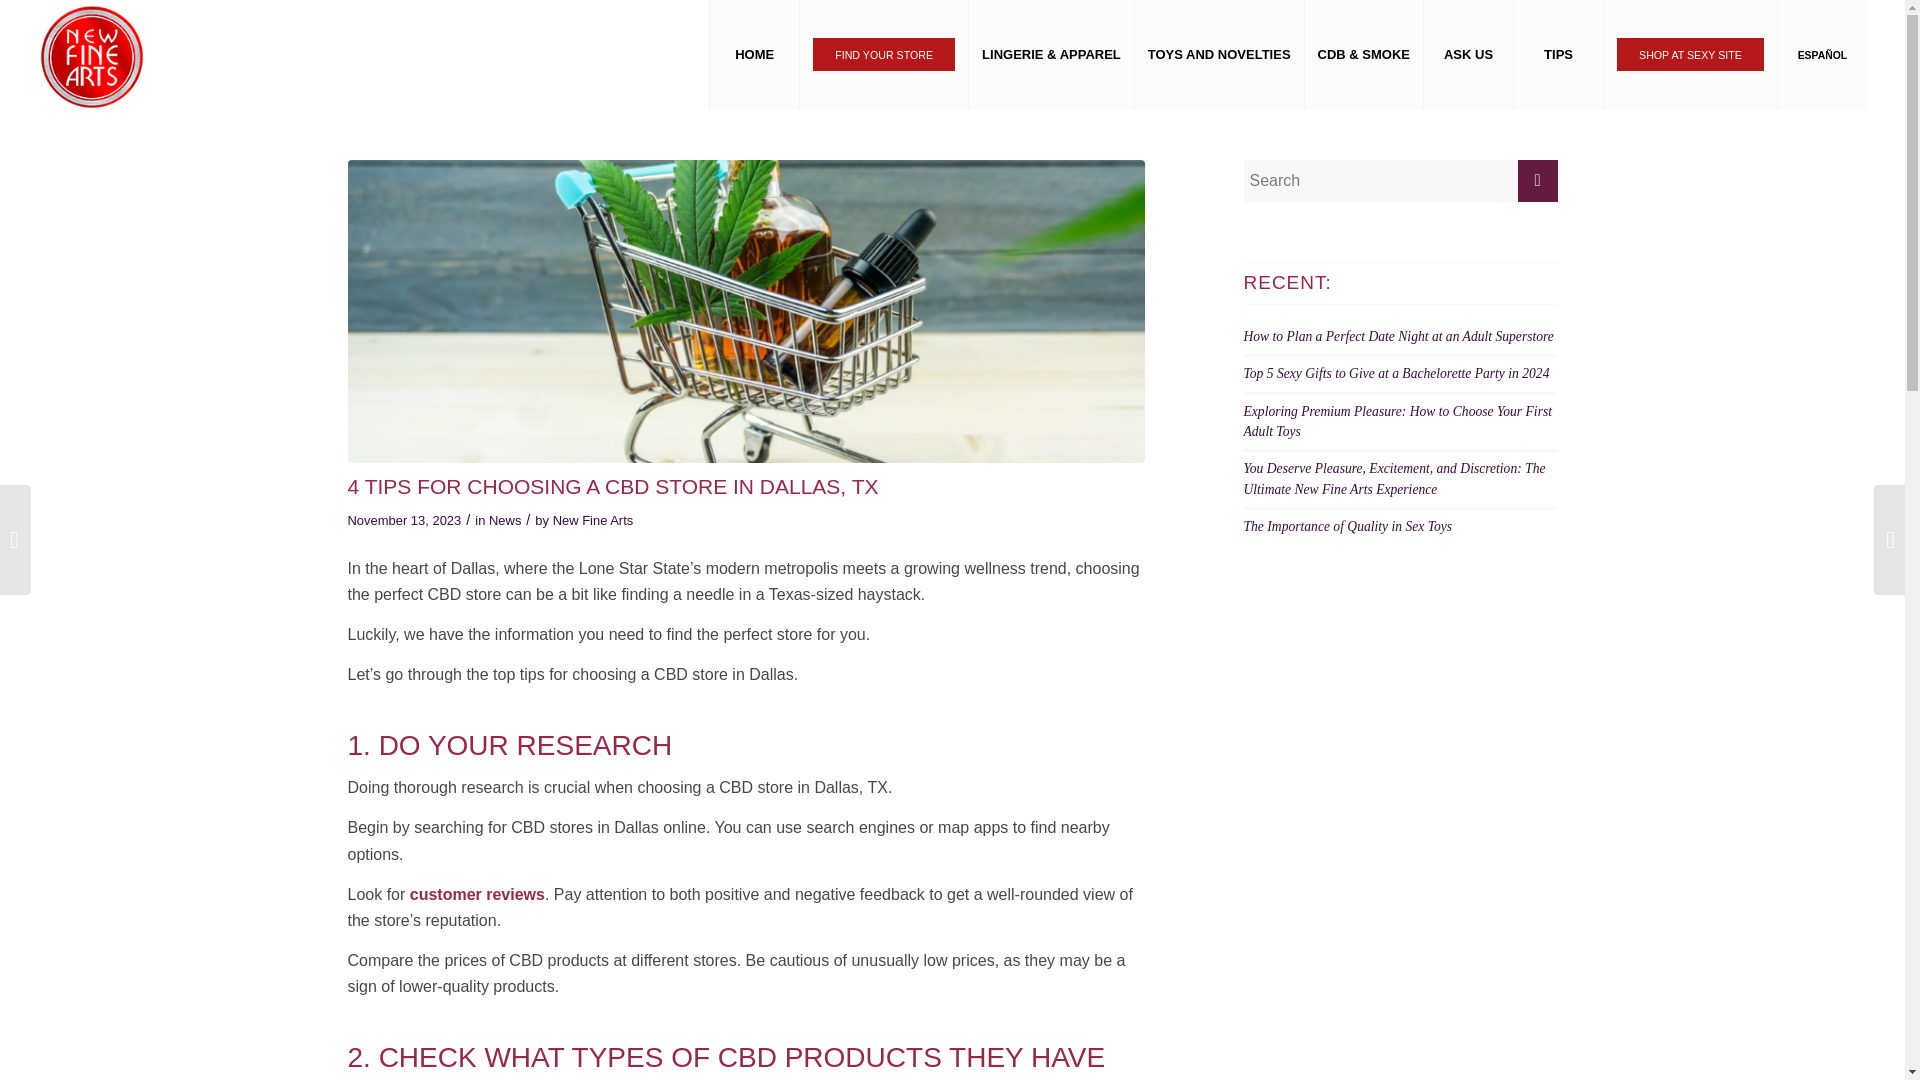 The height and width of the screenshot is (1080, 1920). I want to click on New Fine Arts, so click(592, 520).